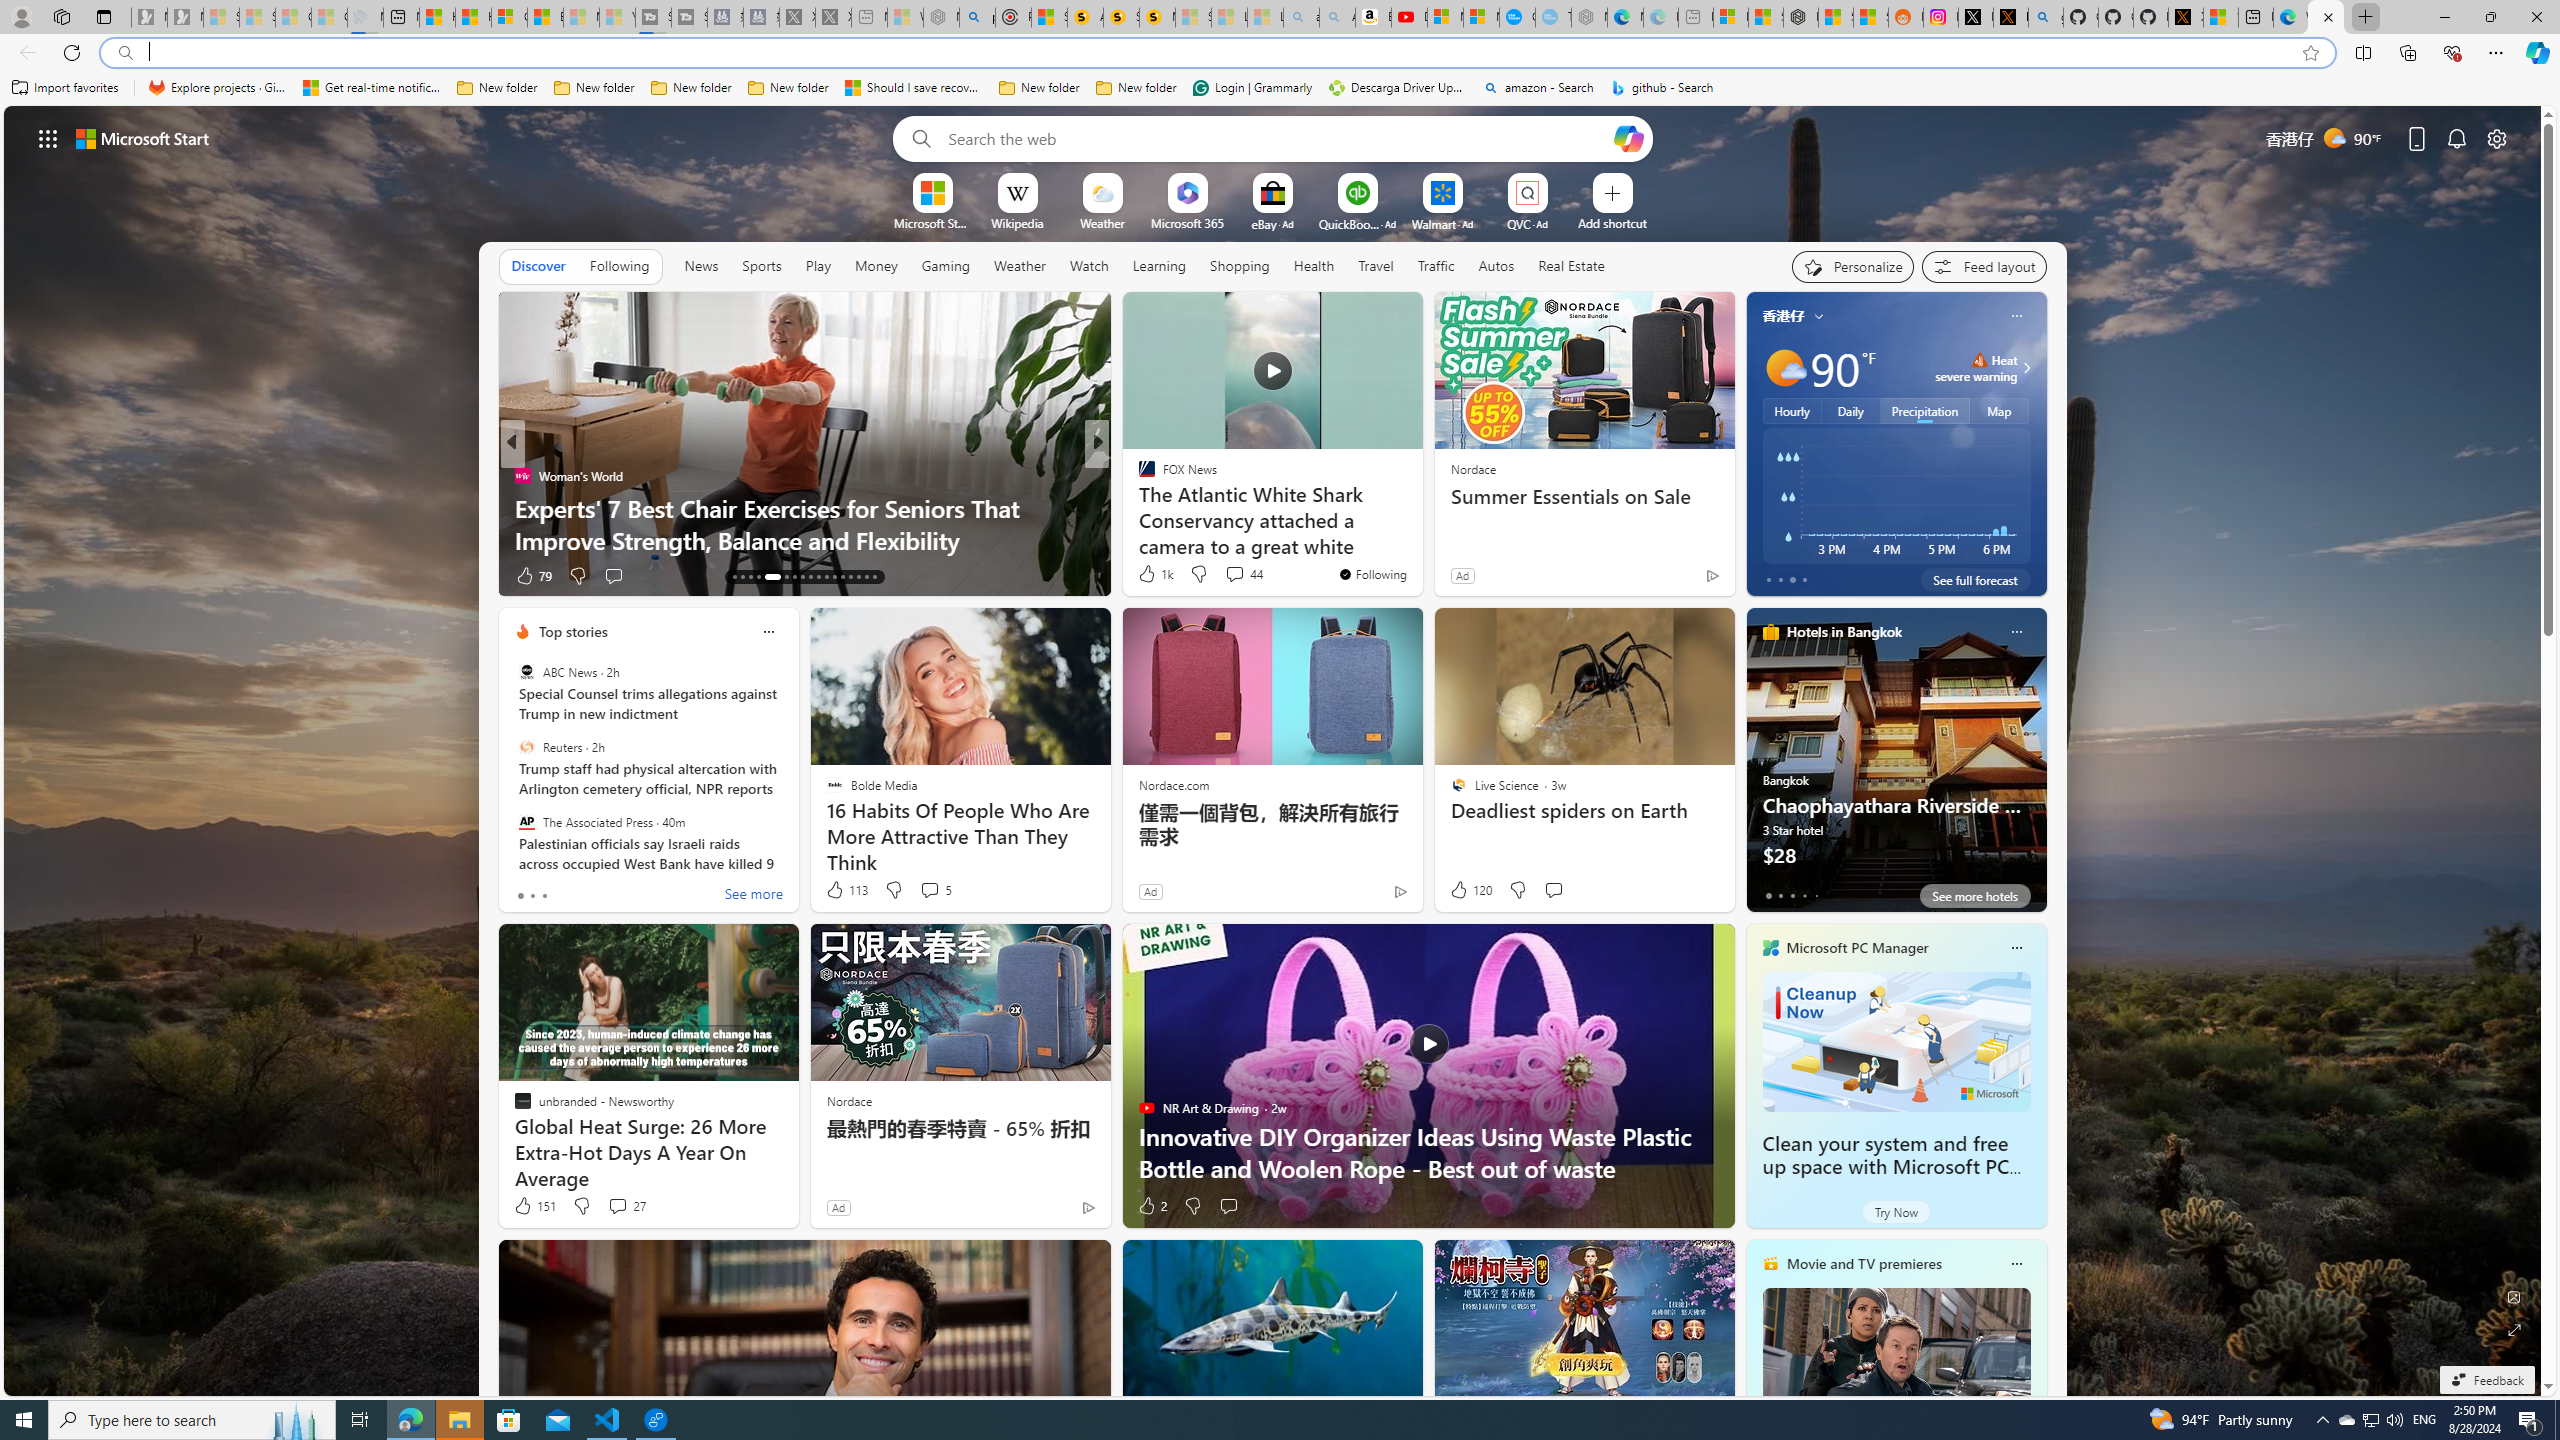 This screenshot has height=1440, width=2560. What do you see at coordinates (526, 821) in the screenshot?
I see `The Associated Press` at bounding box center [526, 821].